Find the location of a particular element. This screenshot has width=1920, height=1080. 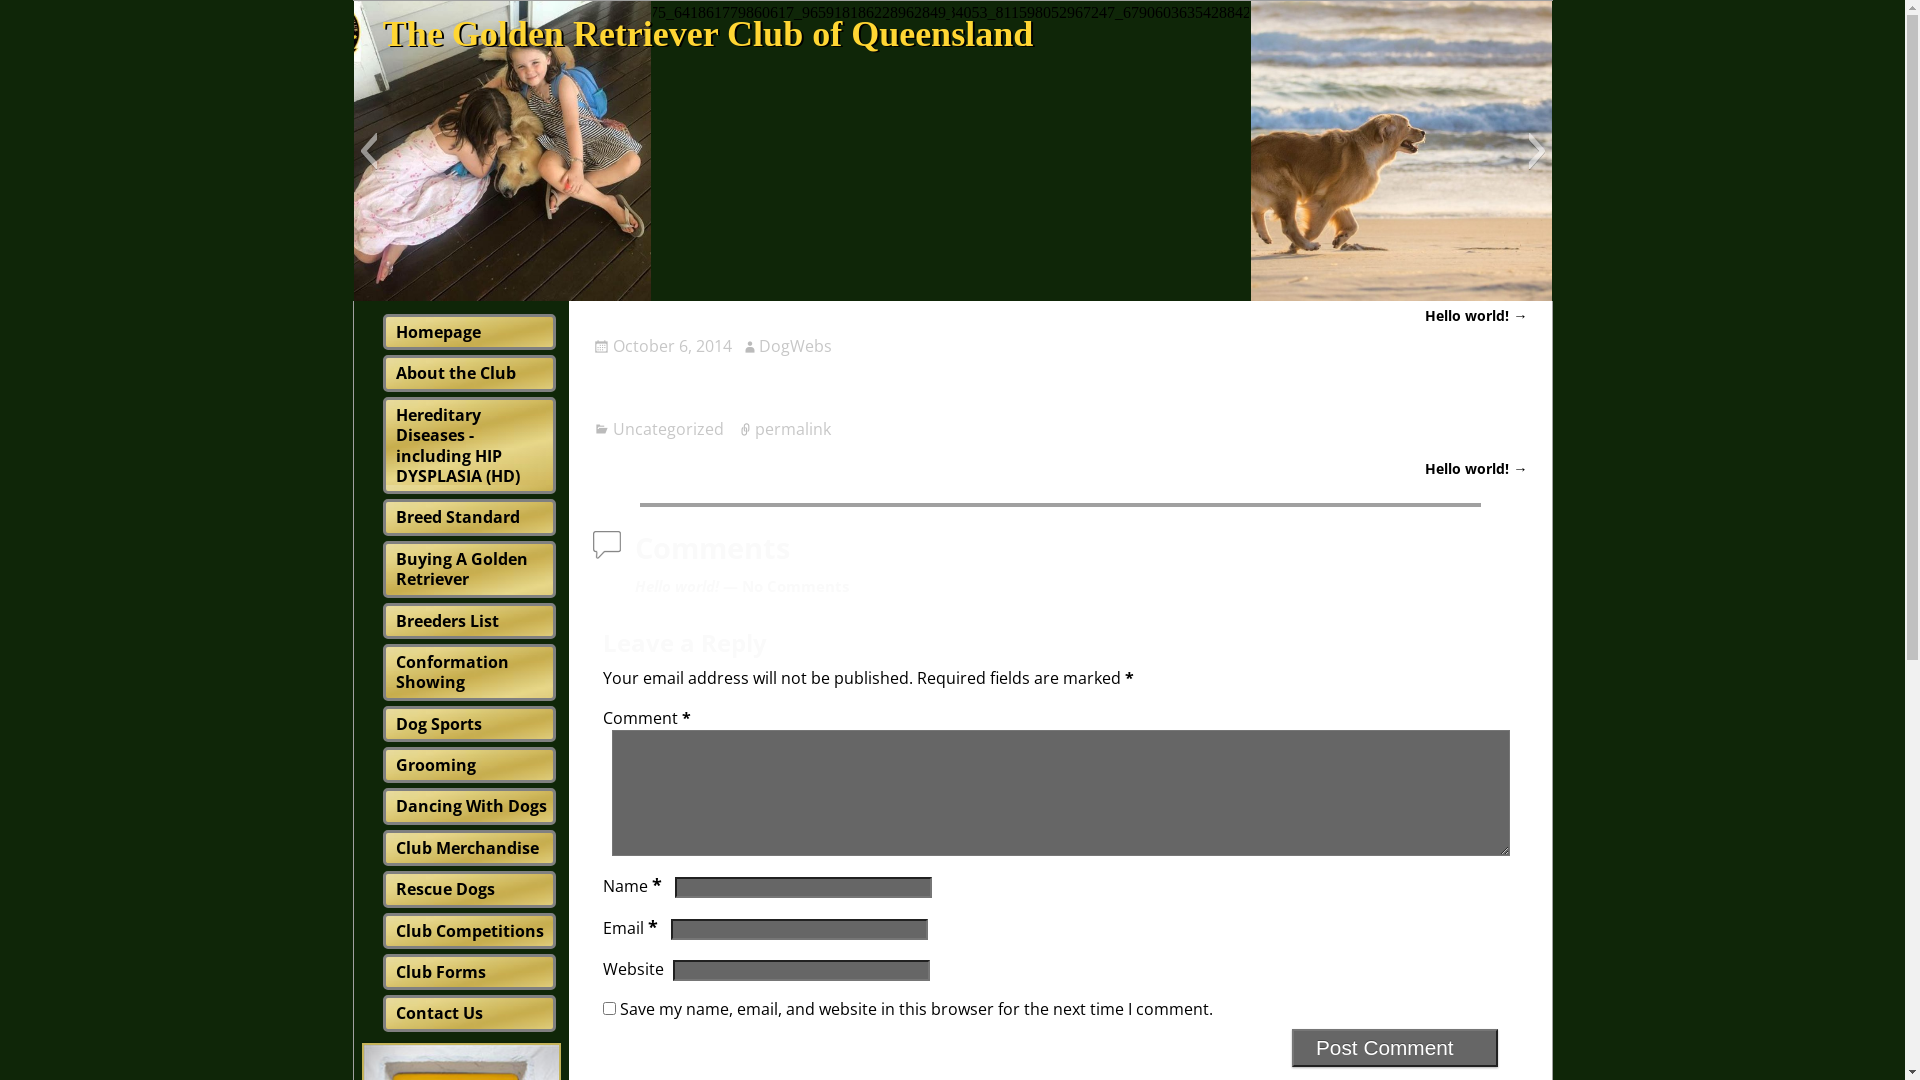

Club Competitions is located at coordinates (470, 931).